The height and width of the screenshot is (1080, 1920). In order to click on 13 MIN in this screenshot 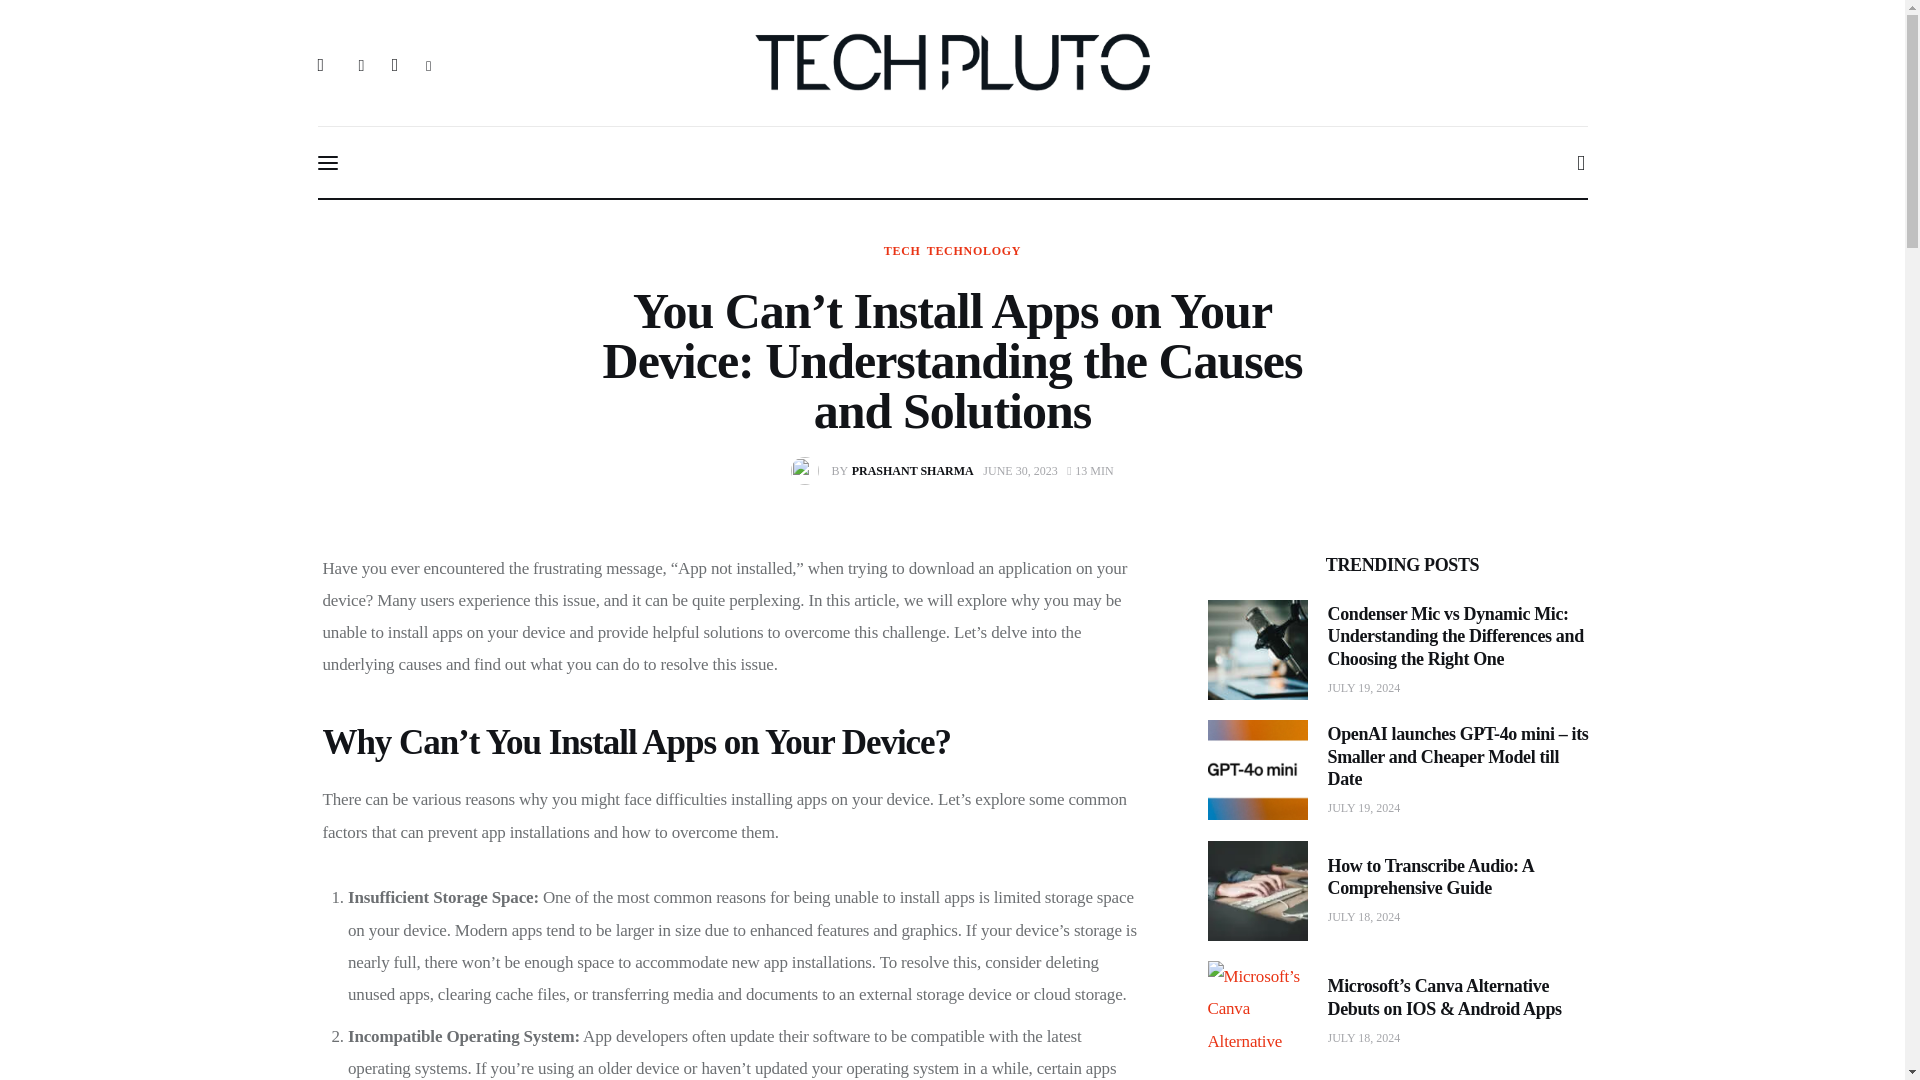, I will do `click(1090, 470)`.